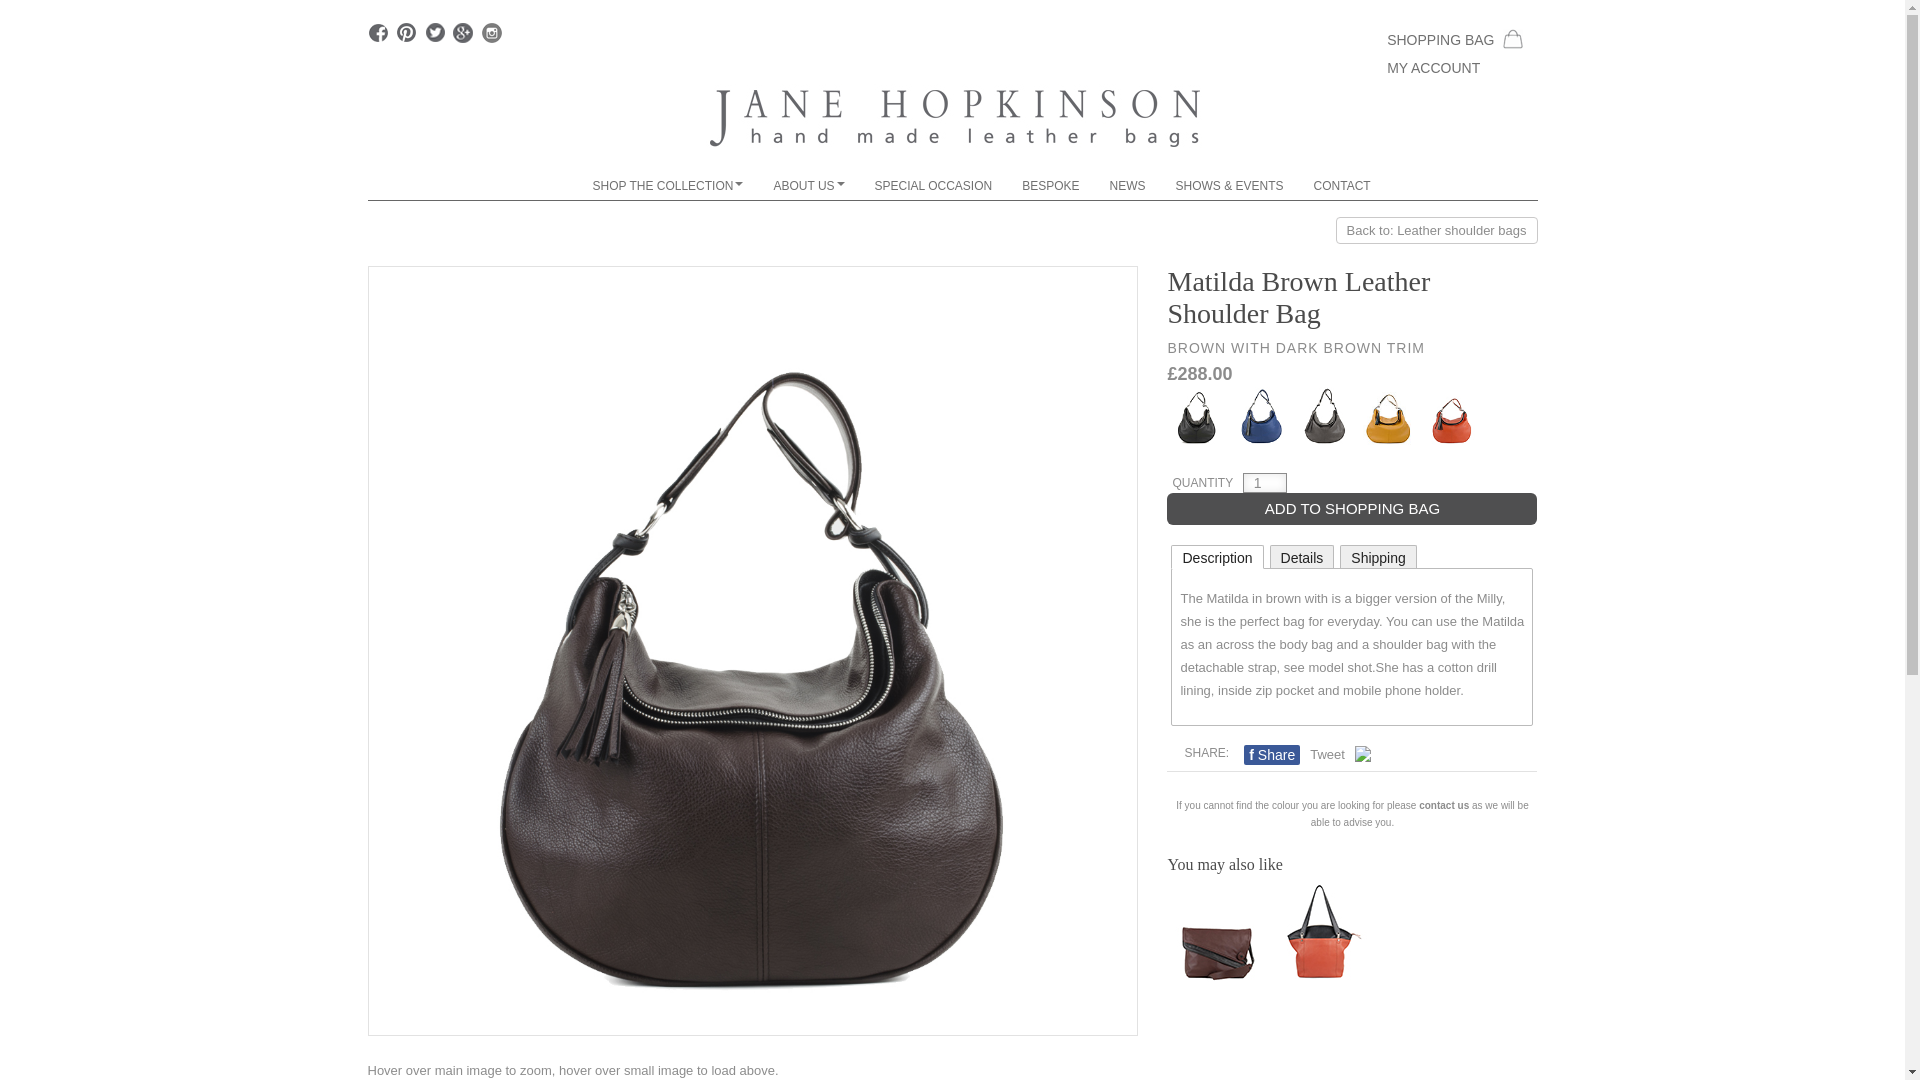 The image size is (1920, 1080). I want to click on Add to shopping bag, so click(1352, 508).